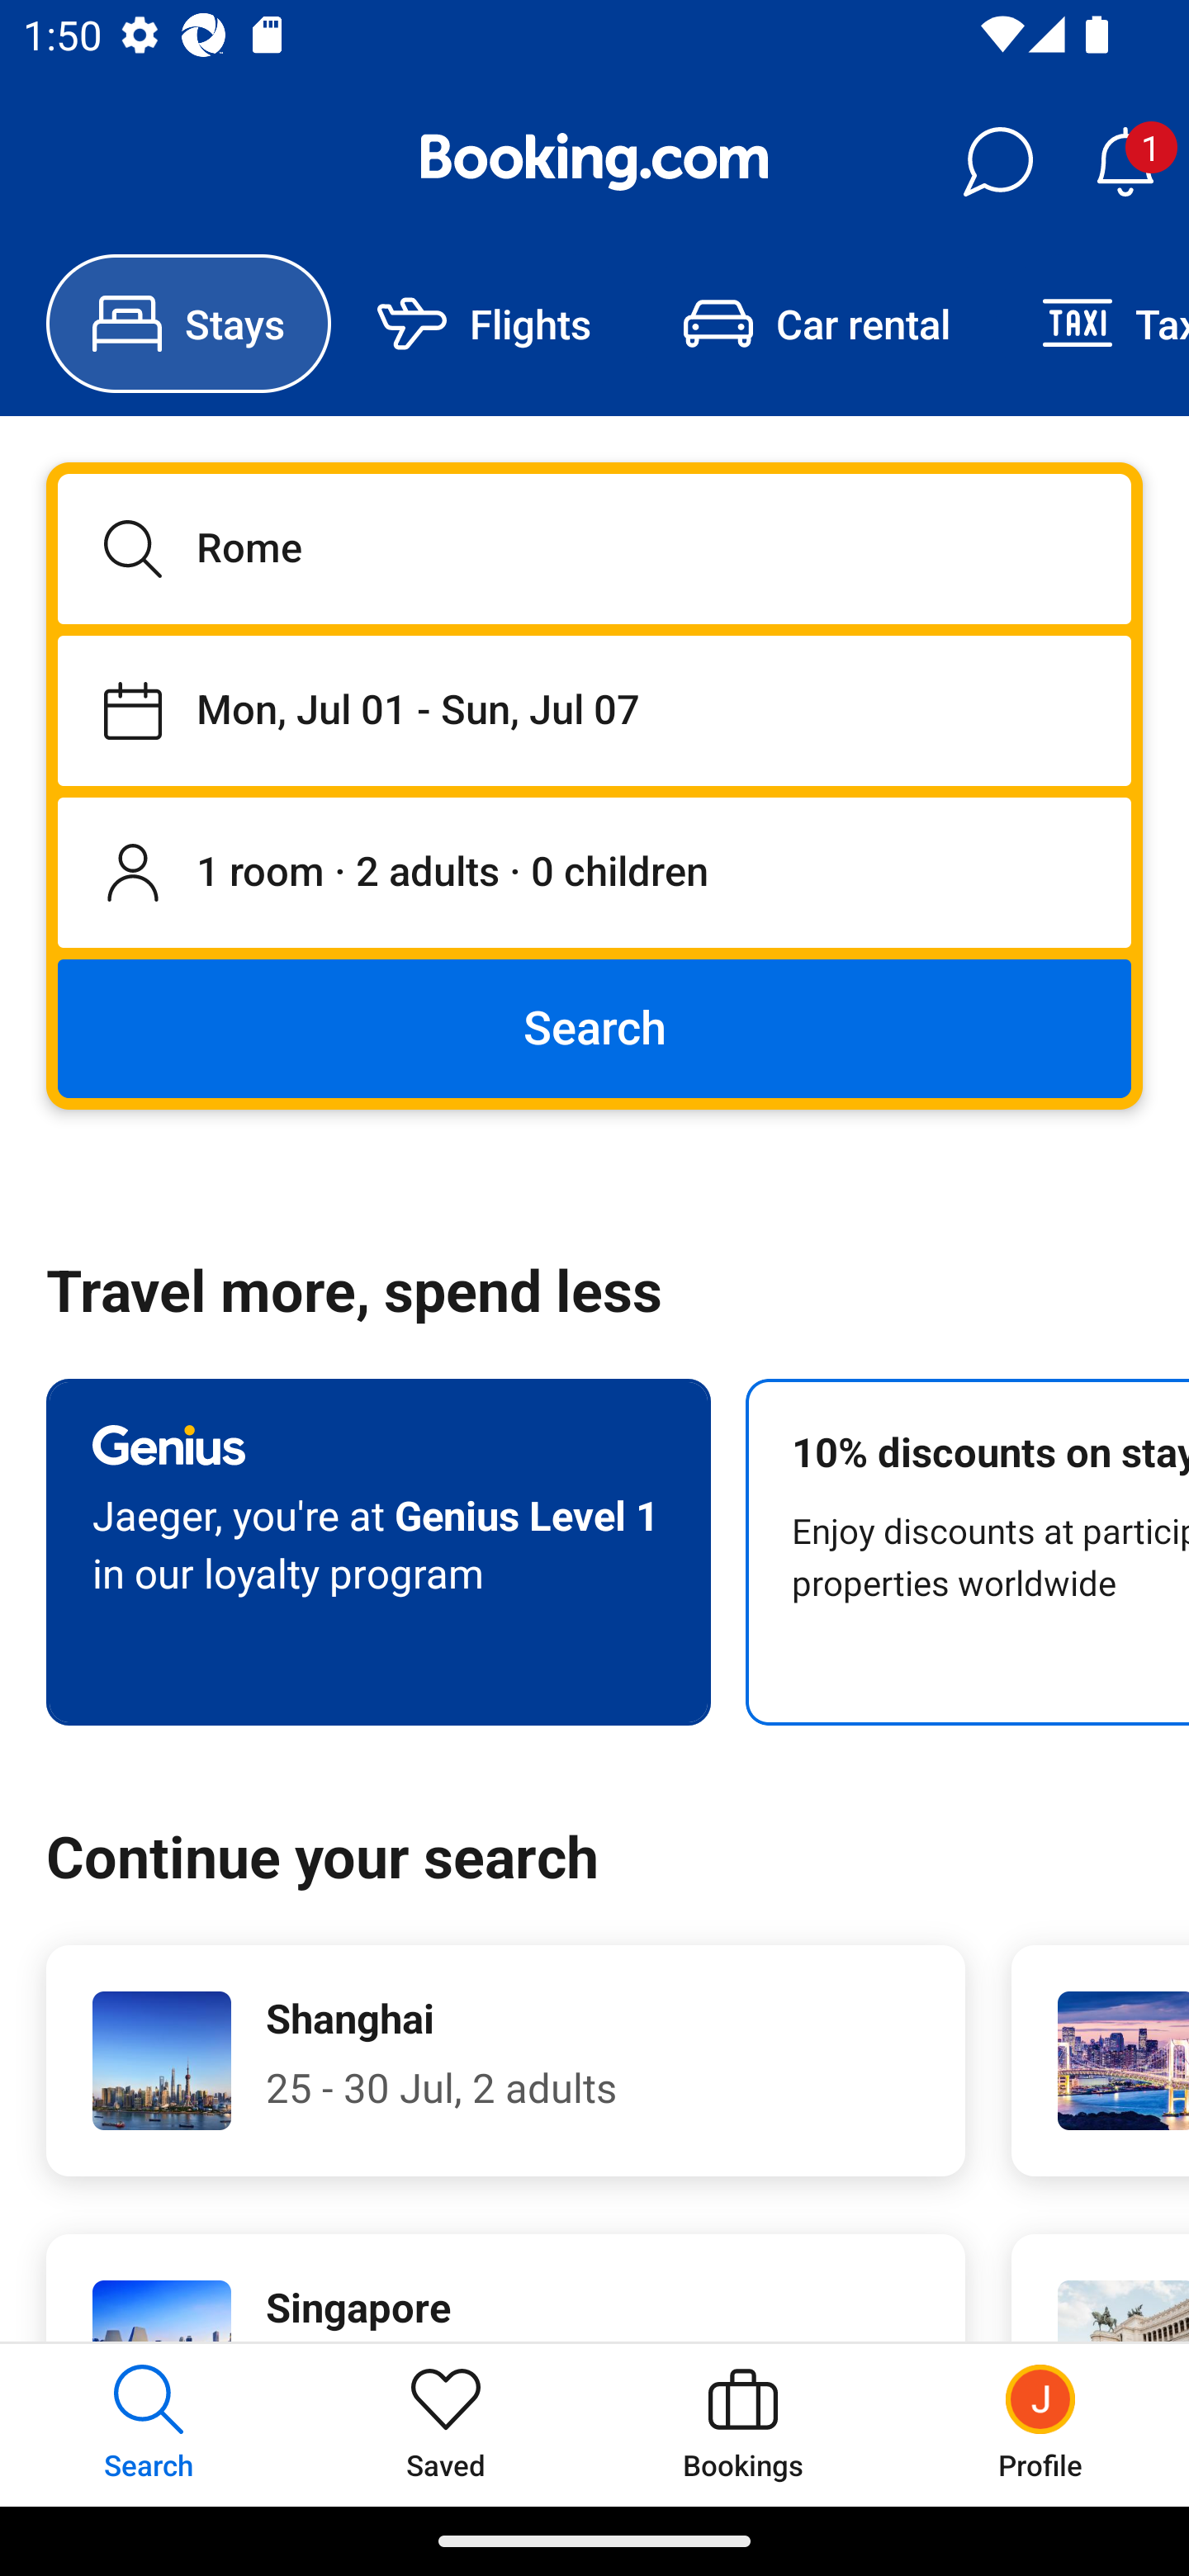  Describe the element at coordinates (594, 548) in the screenshot. I see `Rome` at that location.